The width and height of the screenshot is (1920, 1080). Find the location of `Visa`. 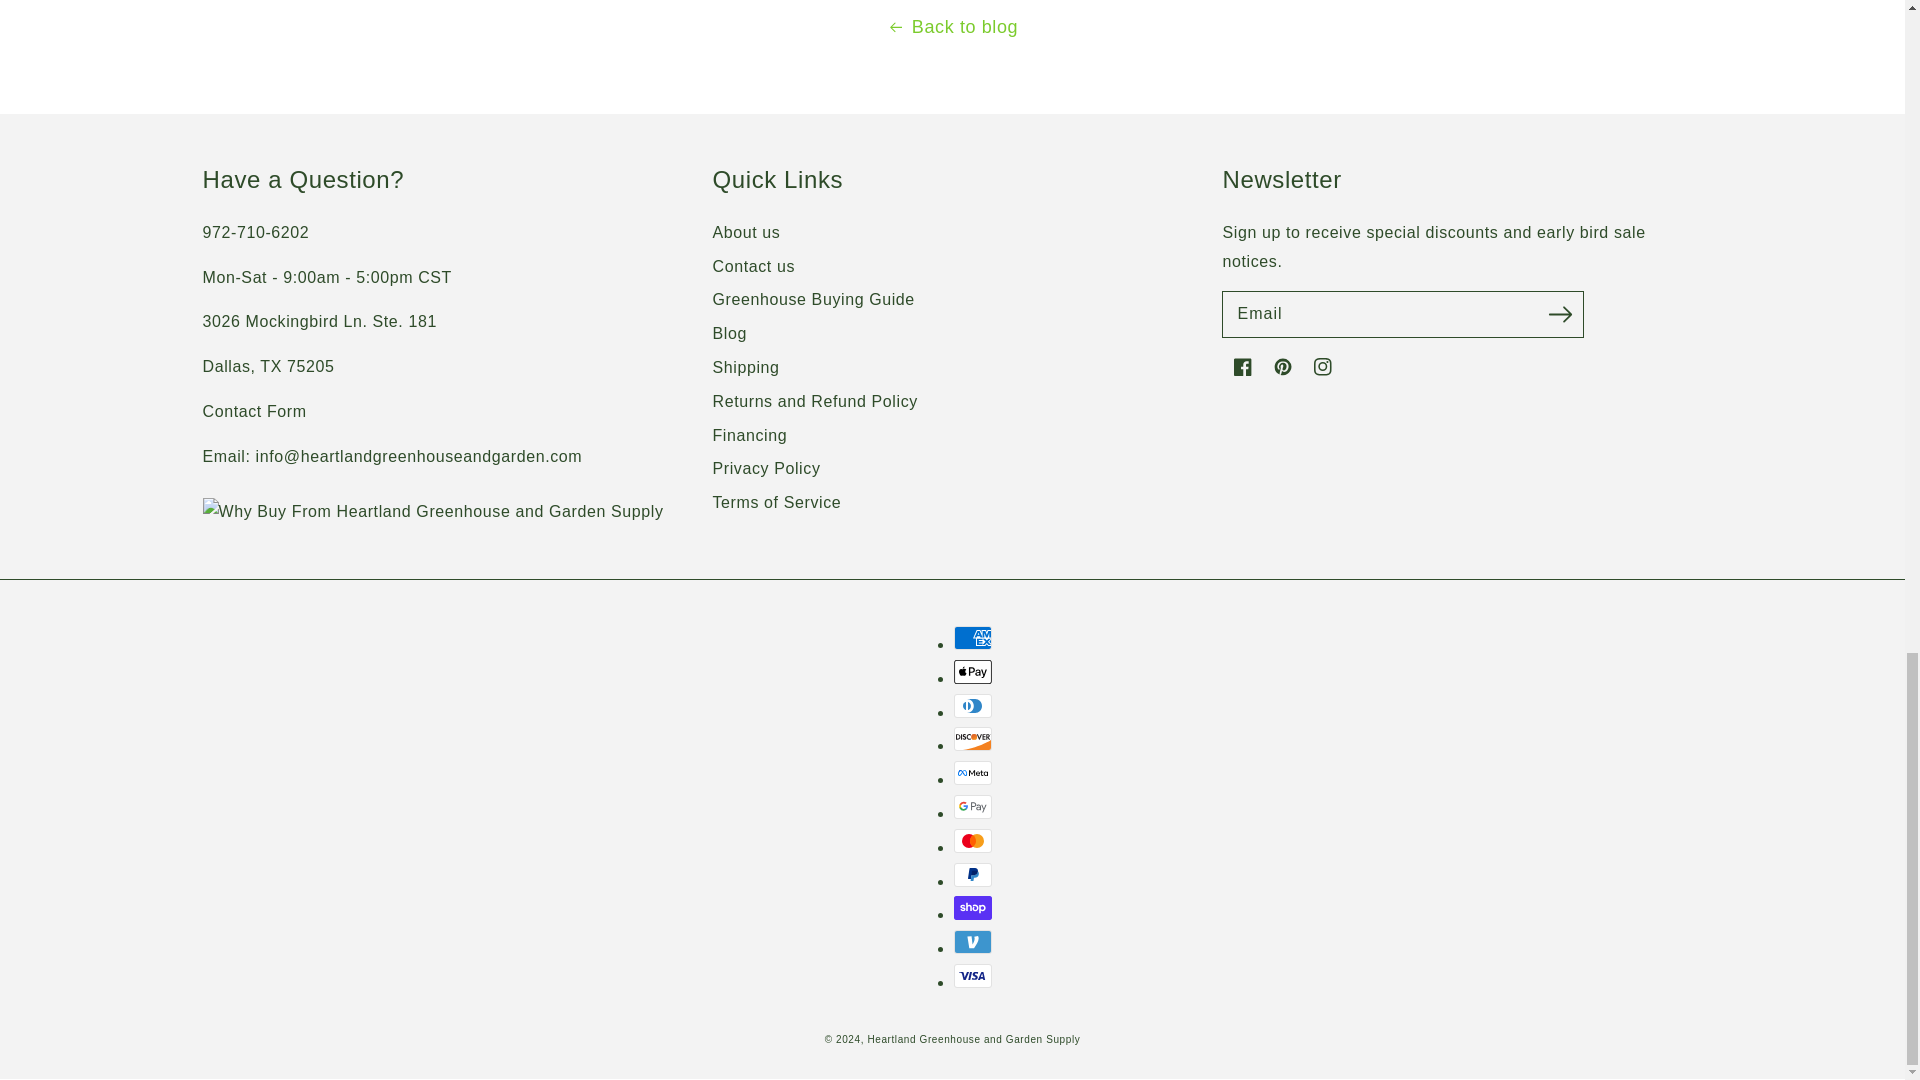

Visa is located at coordinates (973, 976).